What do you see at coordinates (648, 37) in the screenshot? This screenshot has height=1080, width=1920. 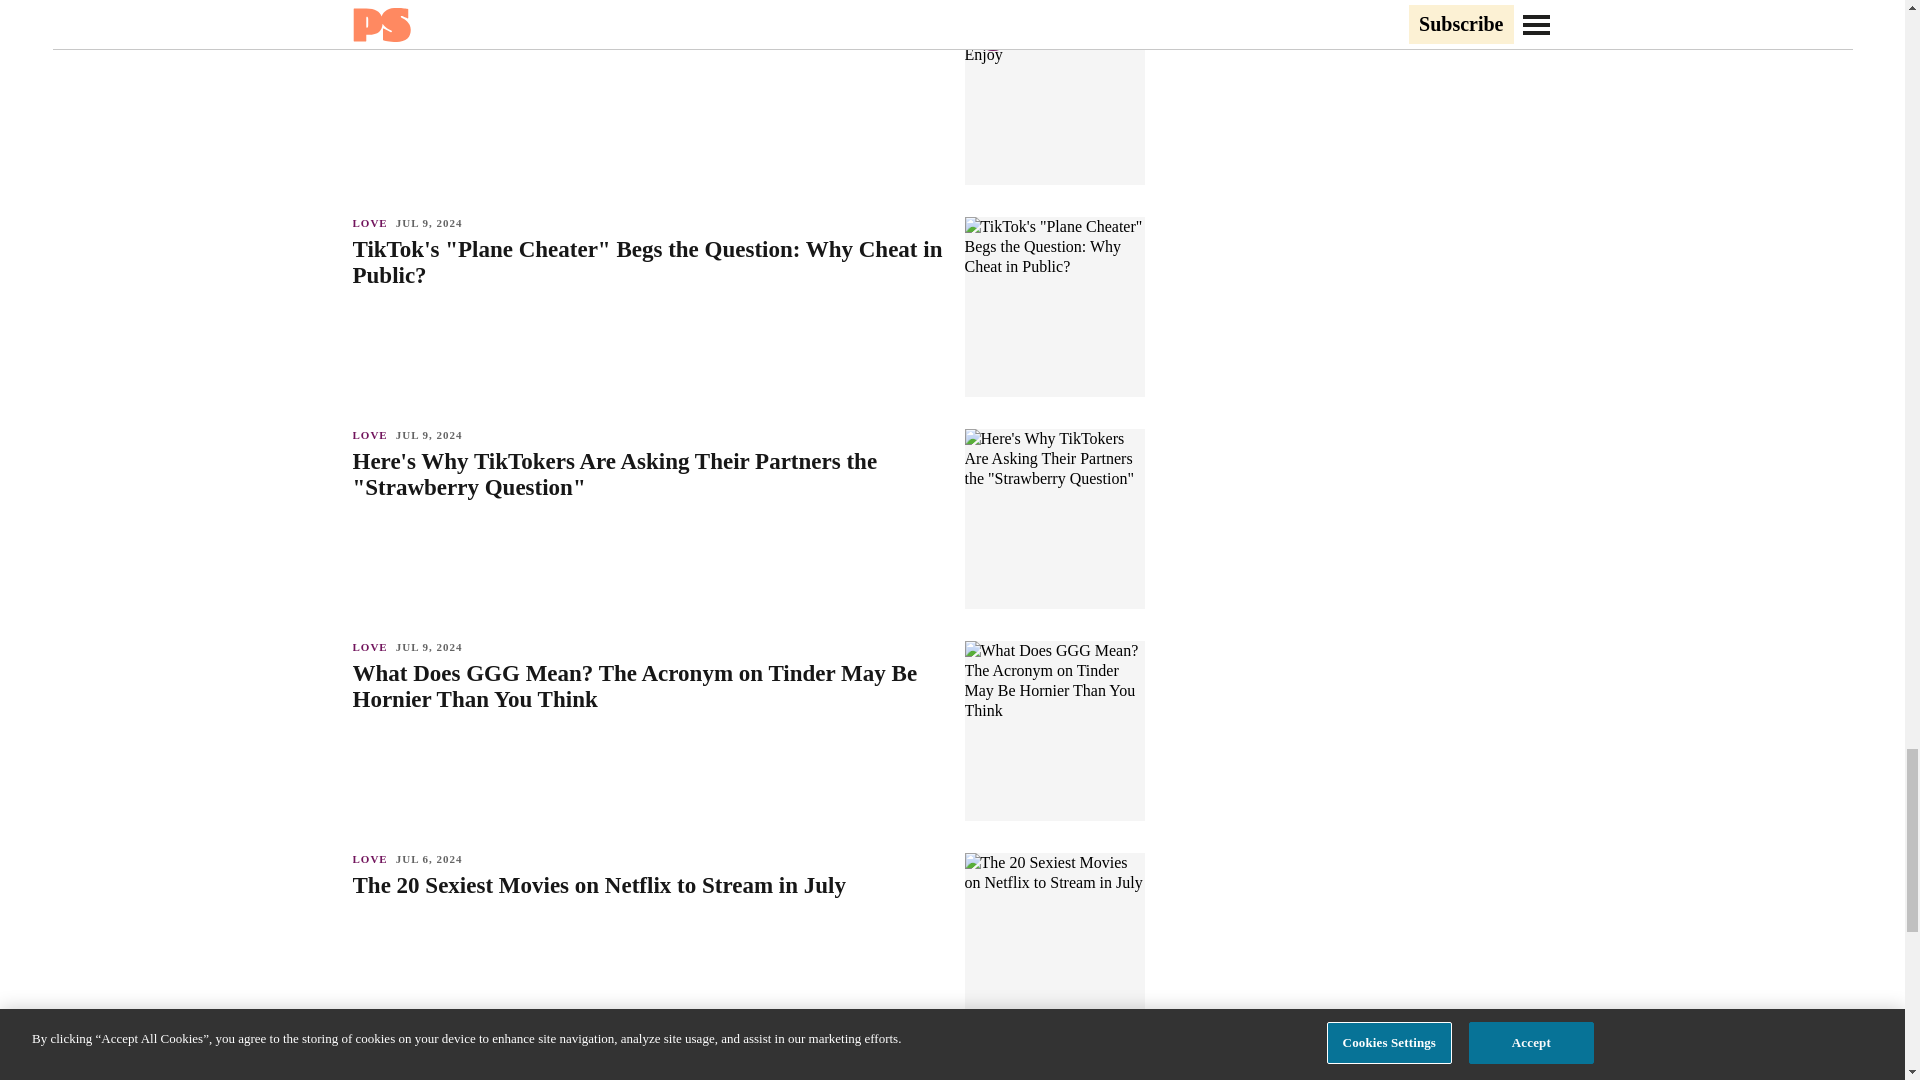 I see `15 Fun Bridal Shower Games All Guests Will Enjoy` at bounding box center [648, 37].